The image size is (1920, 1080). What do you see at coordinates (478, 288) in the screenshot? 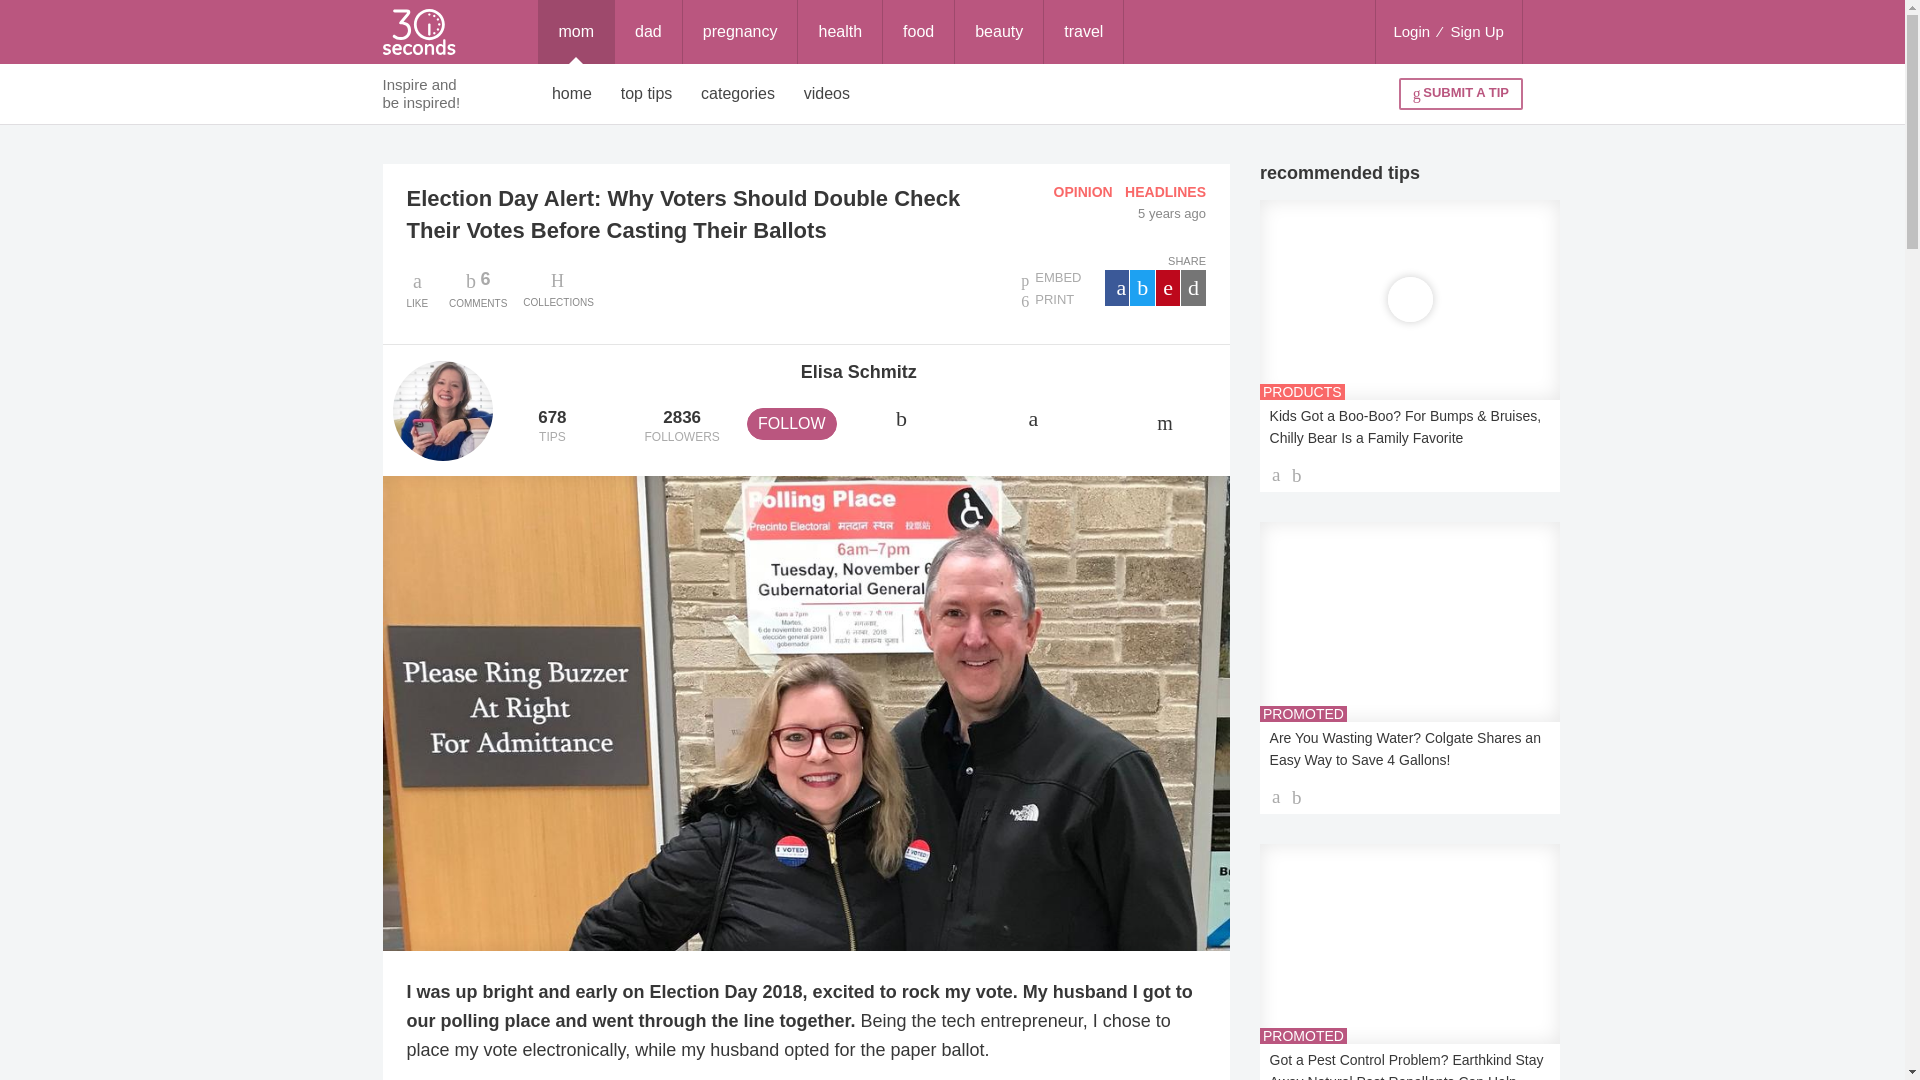
I see `Sign Up` at bounding box center [478, 288].